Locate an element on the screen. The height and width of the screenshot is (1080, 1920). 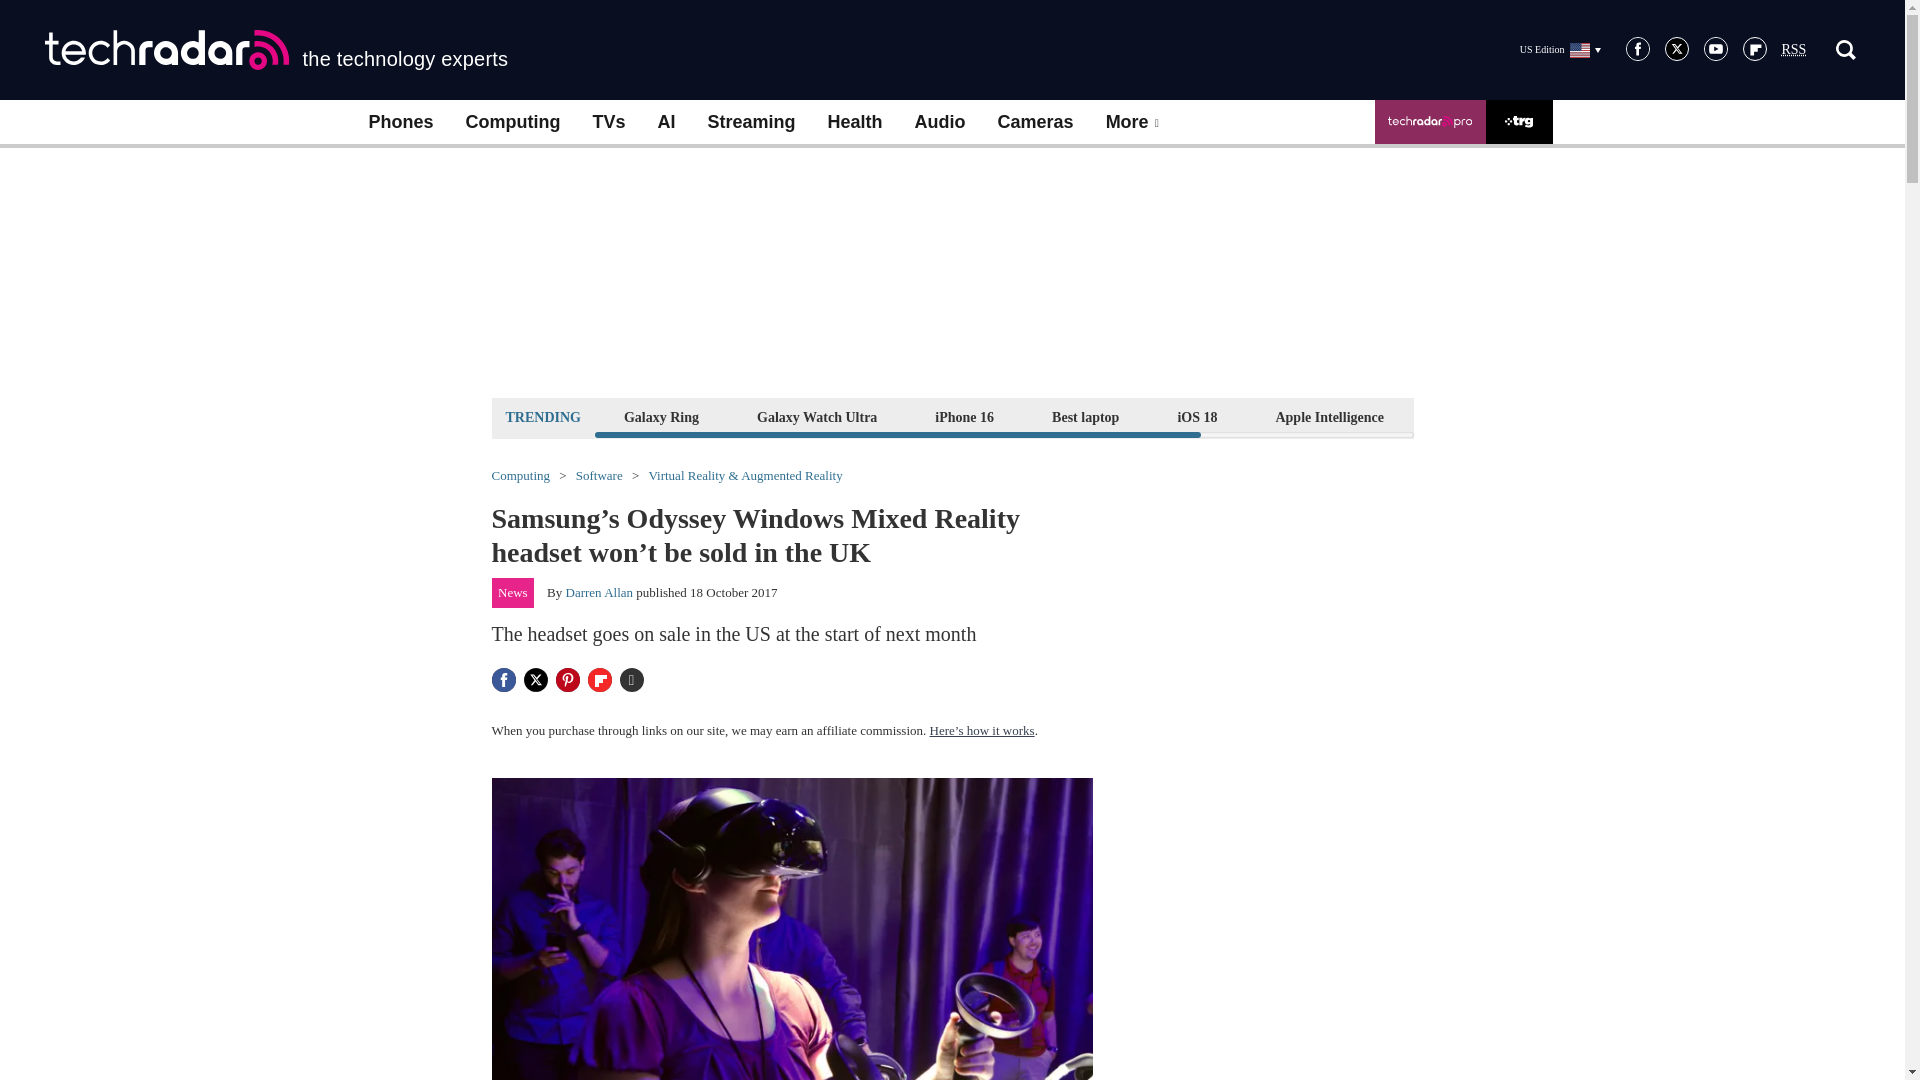
AI is located at coordinates (666, 122).